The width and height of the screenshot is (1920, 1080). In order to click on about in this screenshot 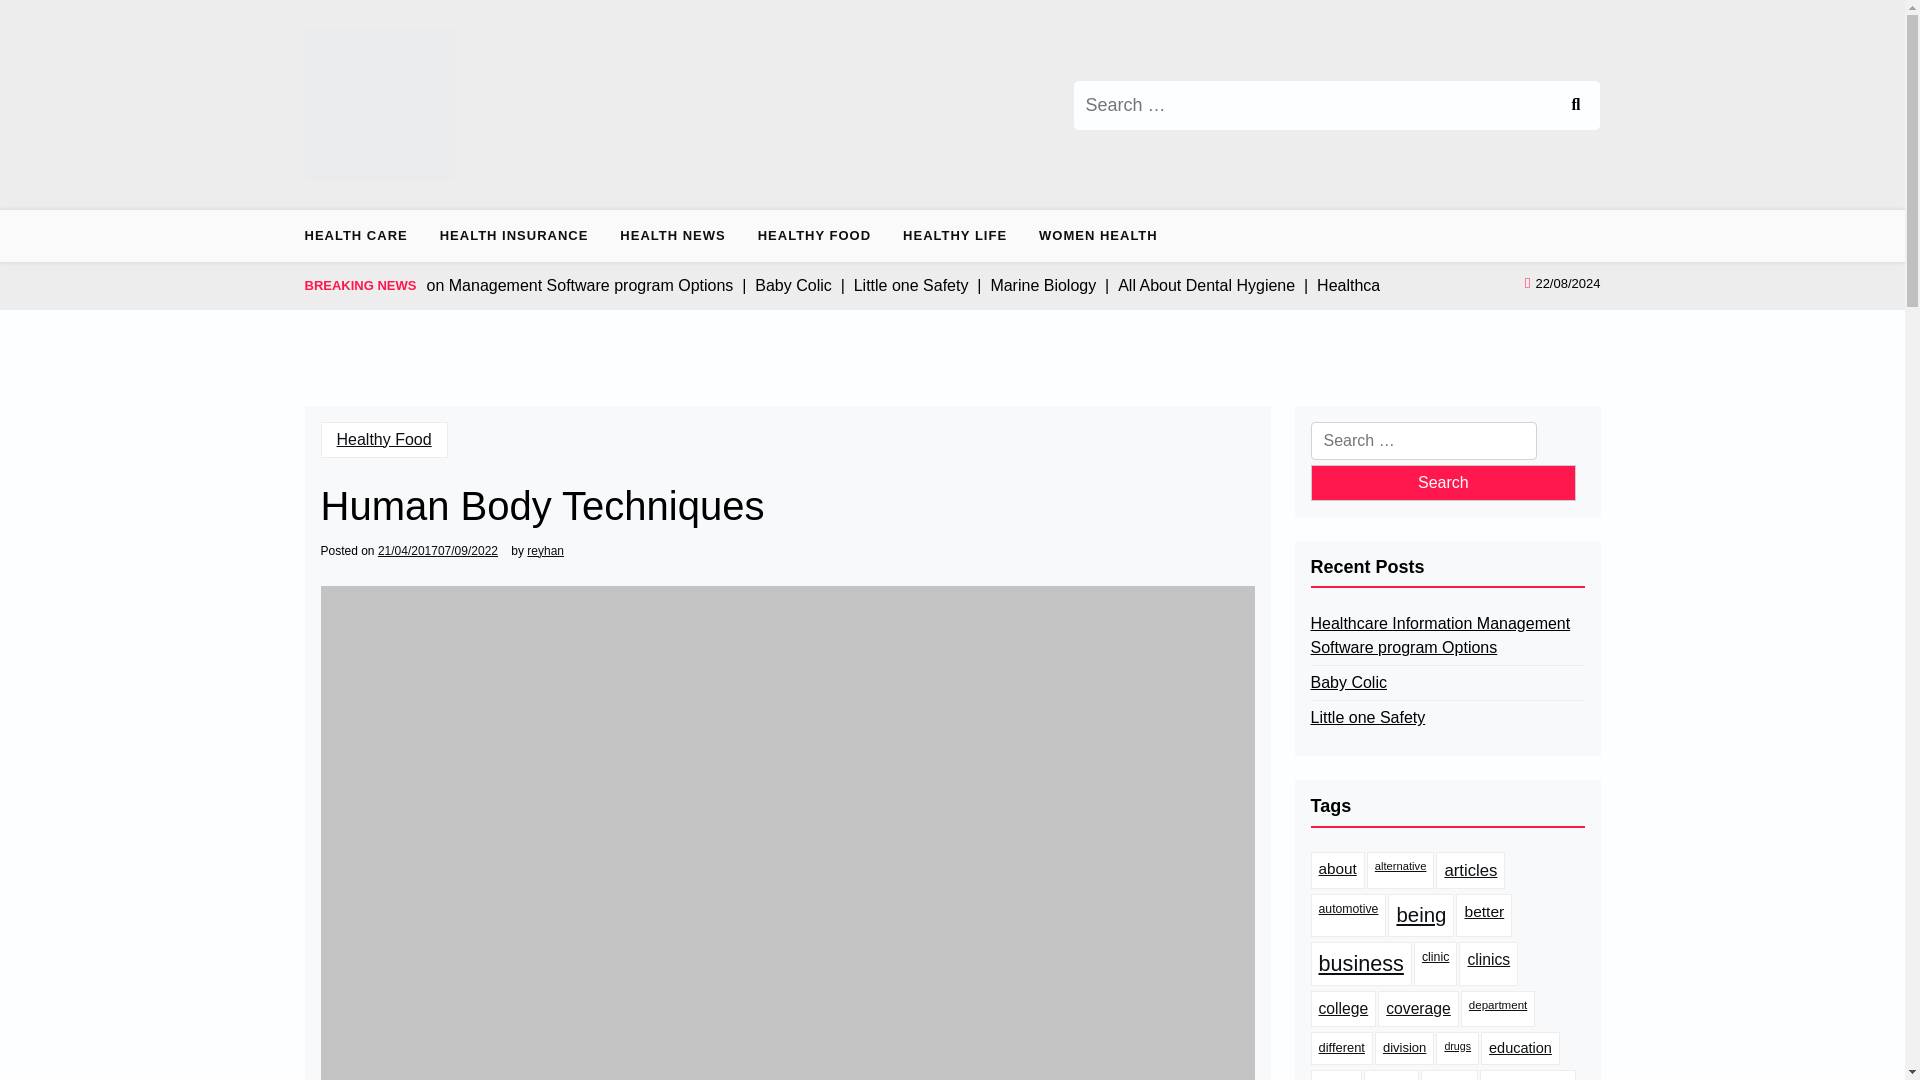, I will do `click(1336, 870)`.